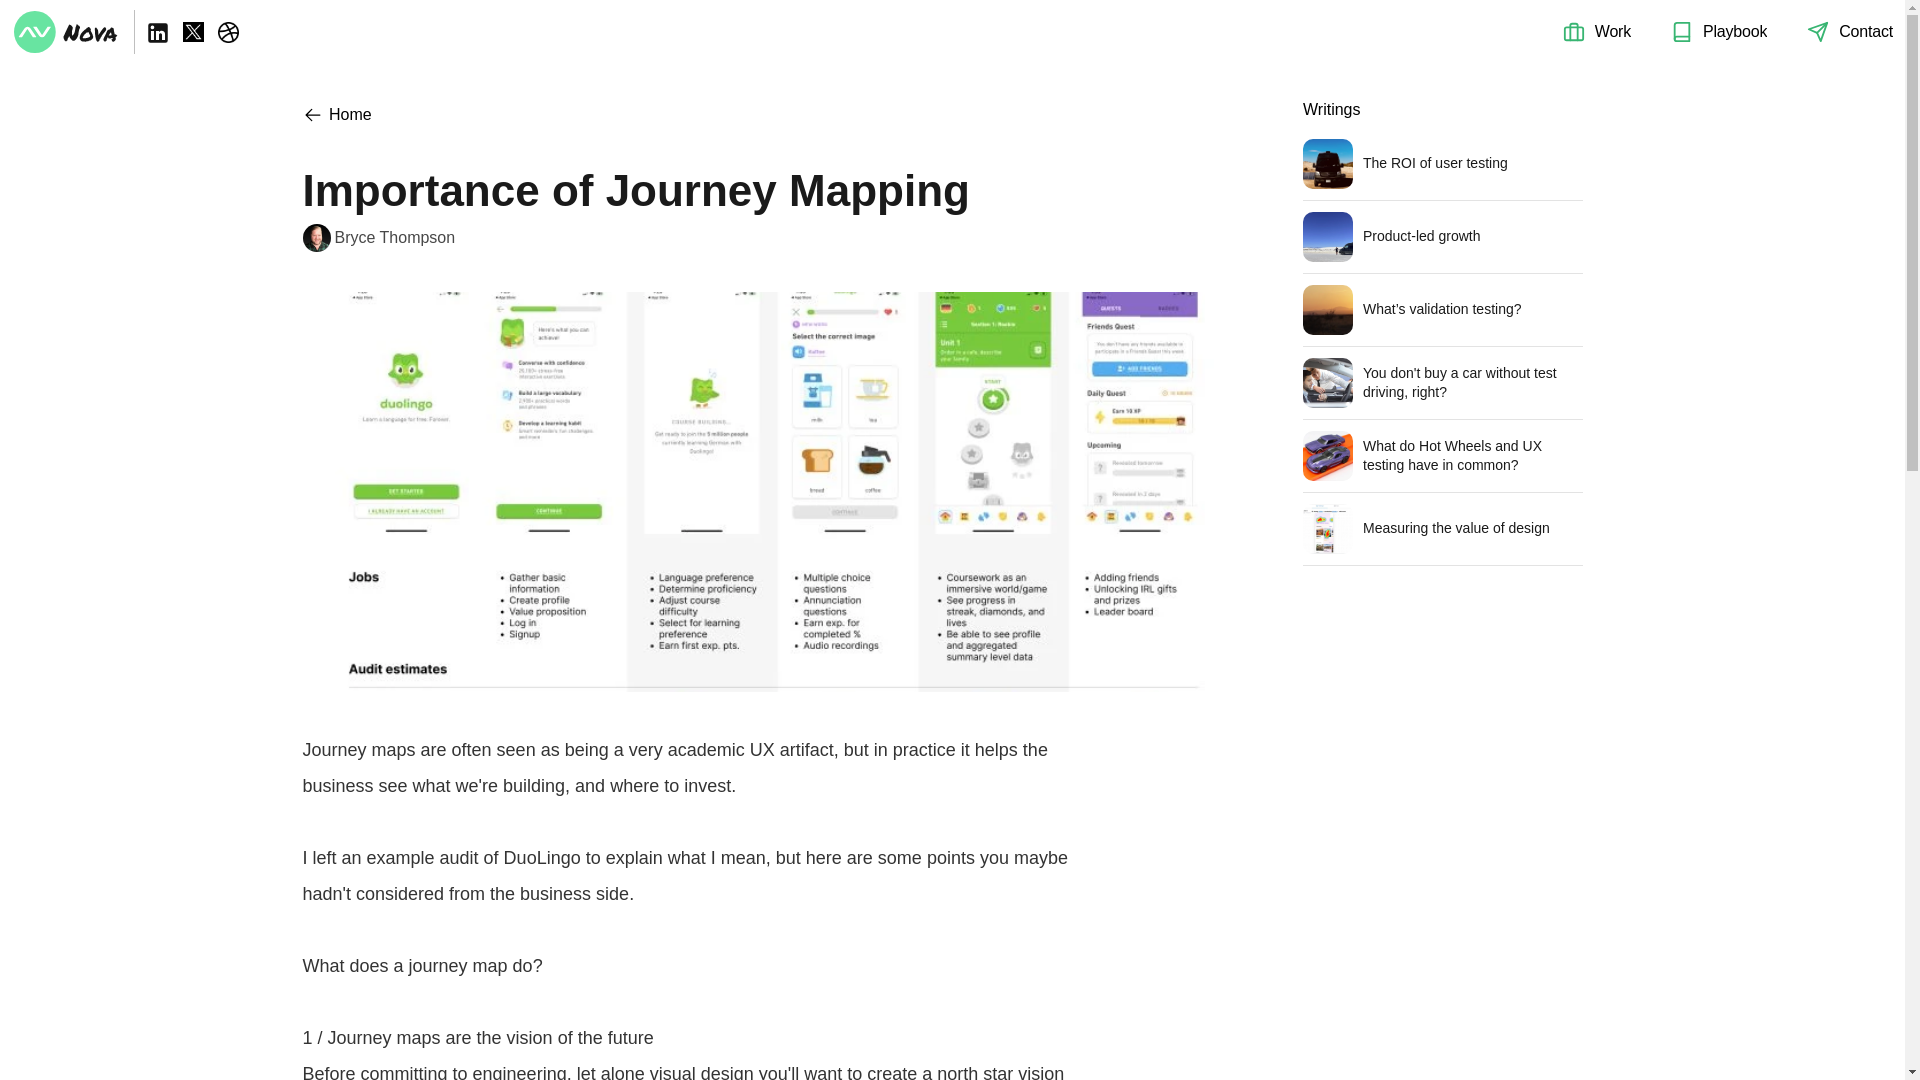  I want to click on You don't buy a car without test driving, right?, so click(1442, 388).